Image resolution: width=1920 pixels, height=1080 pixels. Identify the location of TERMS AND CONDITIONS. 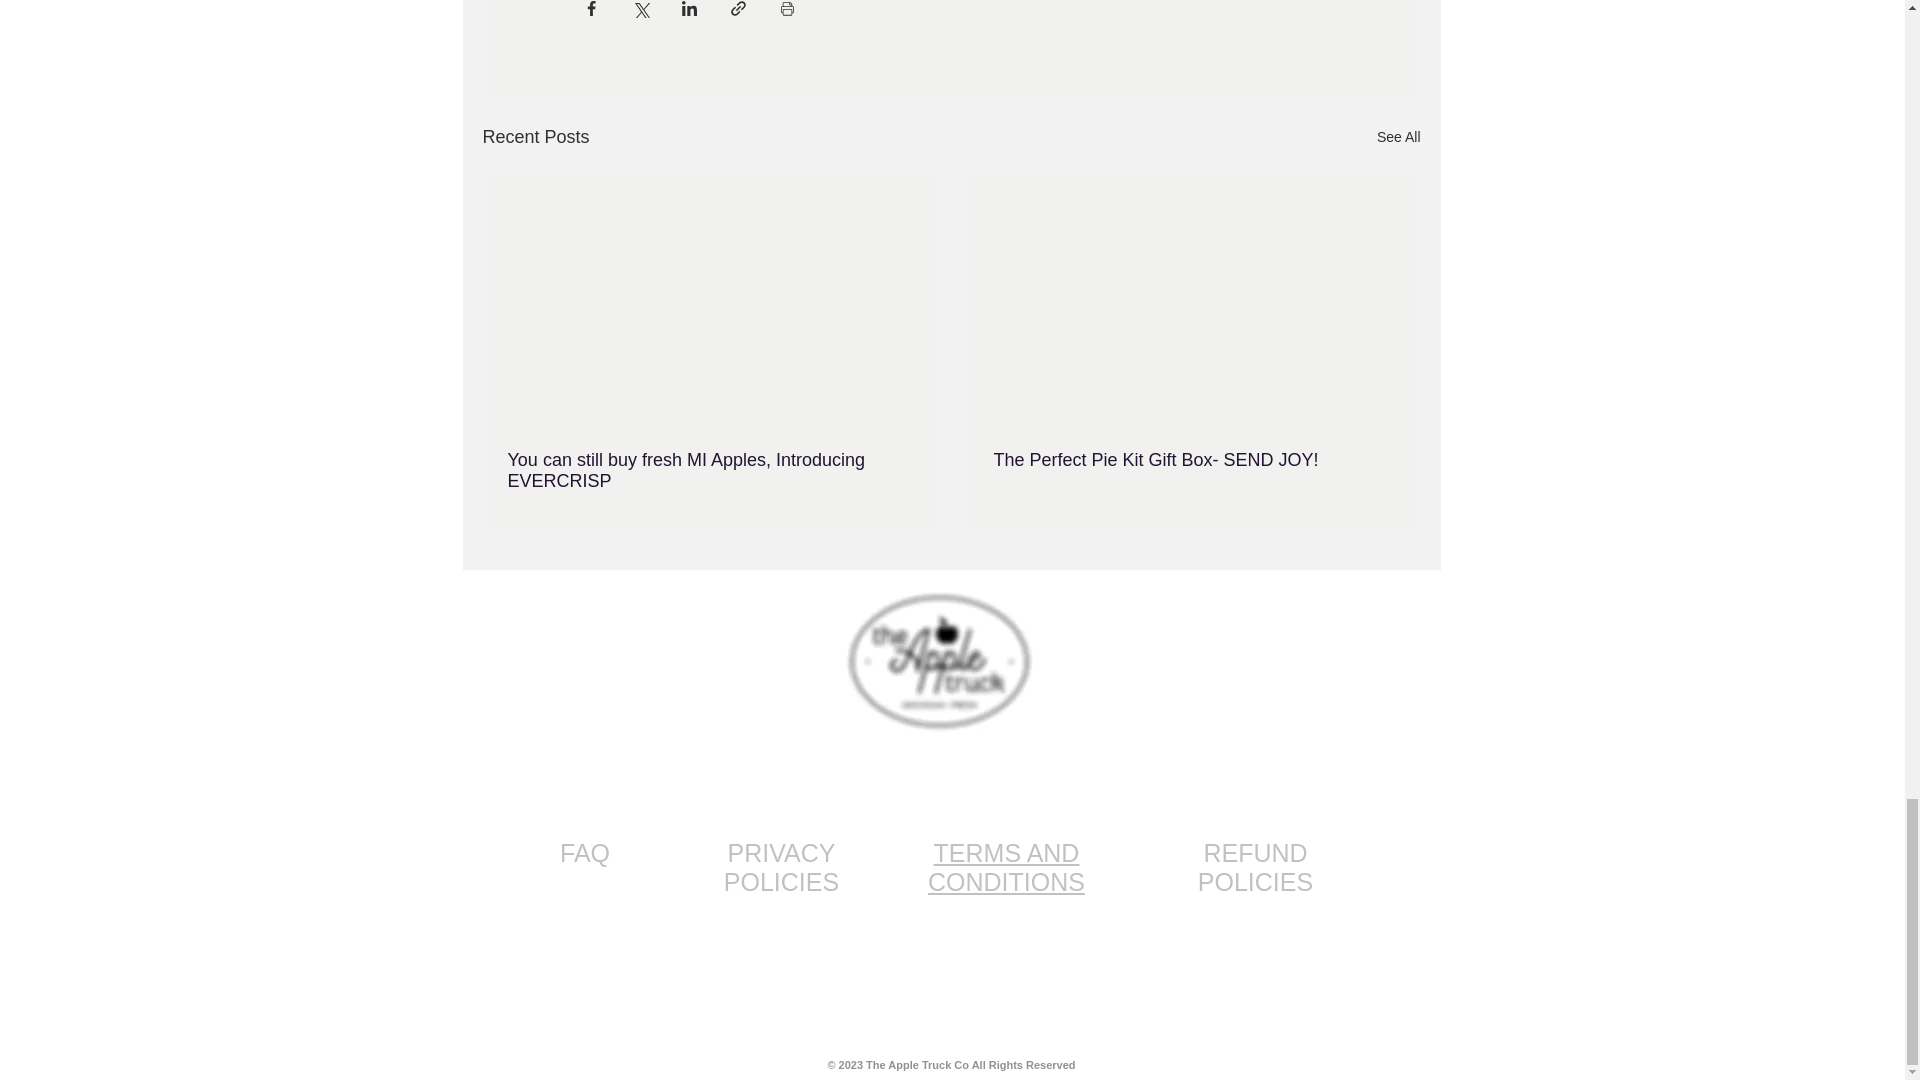
(1006, 868).